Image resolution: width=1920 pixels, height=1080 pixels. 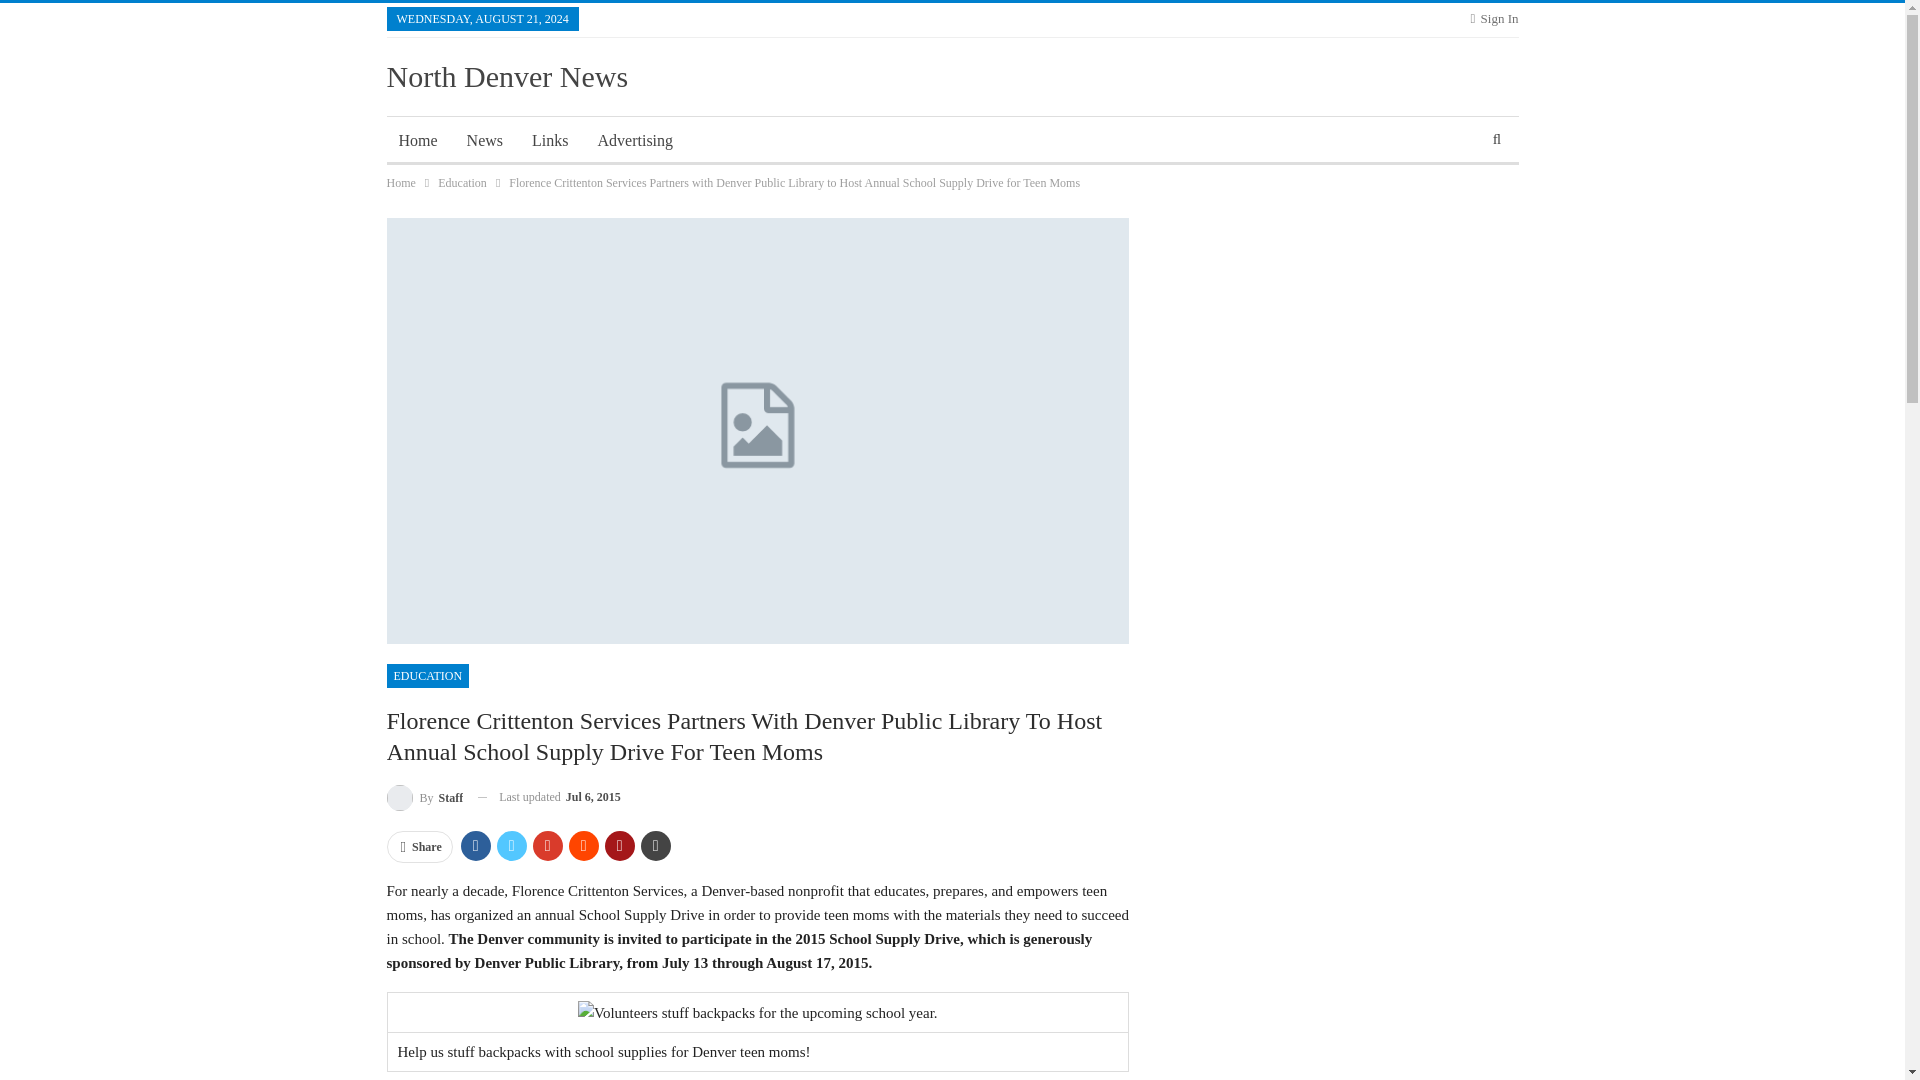 I want to click on Education, so click(x=462, y=182).